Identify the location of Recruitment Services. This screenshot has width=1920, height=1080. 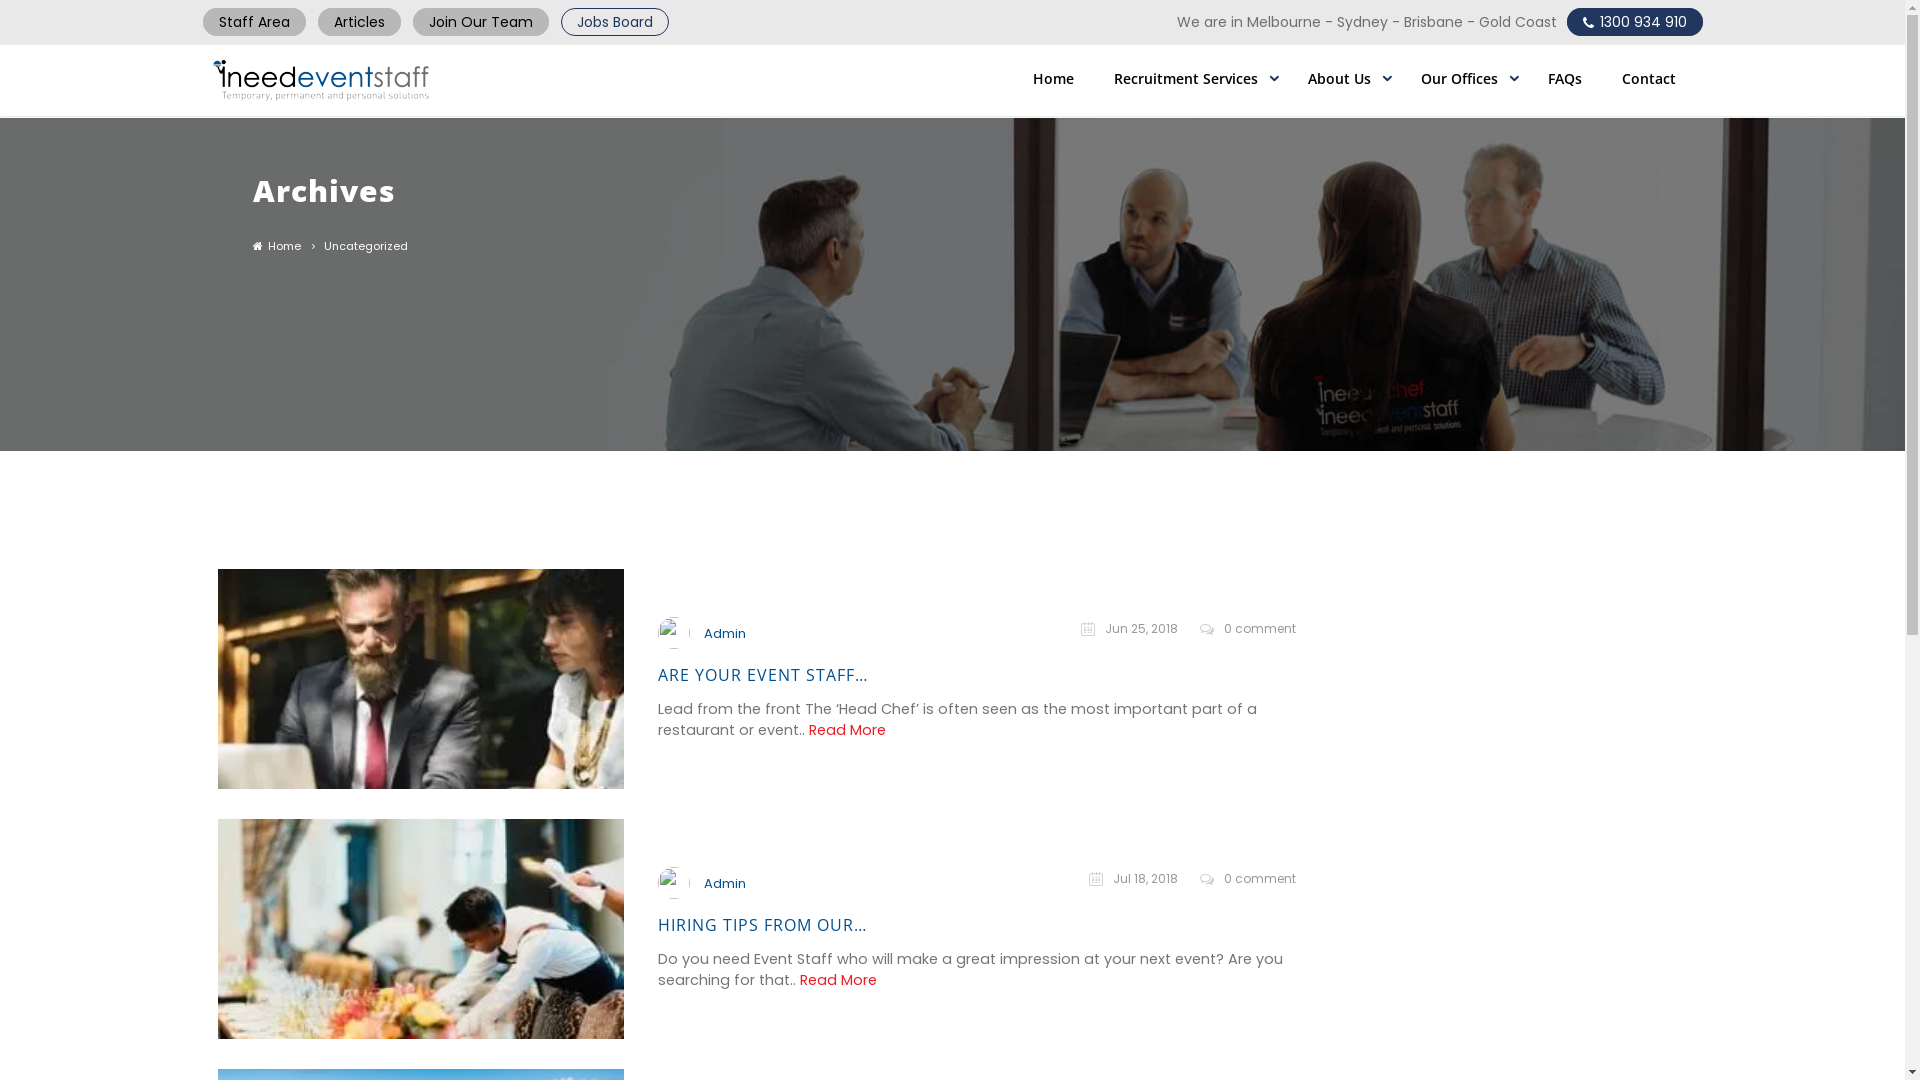
(1186, 79).